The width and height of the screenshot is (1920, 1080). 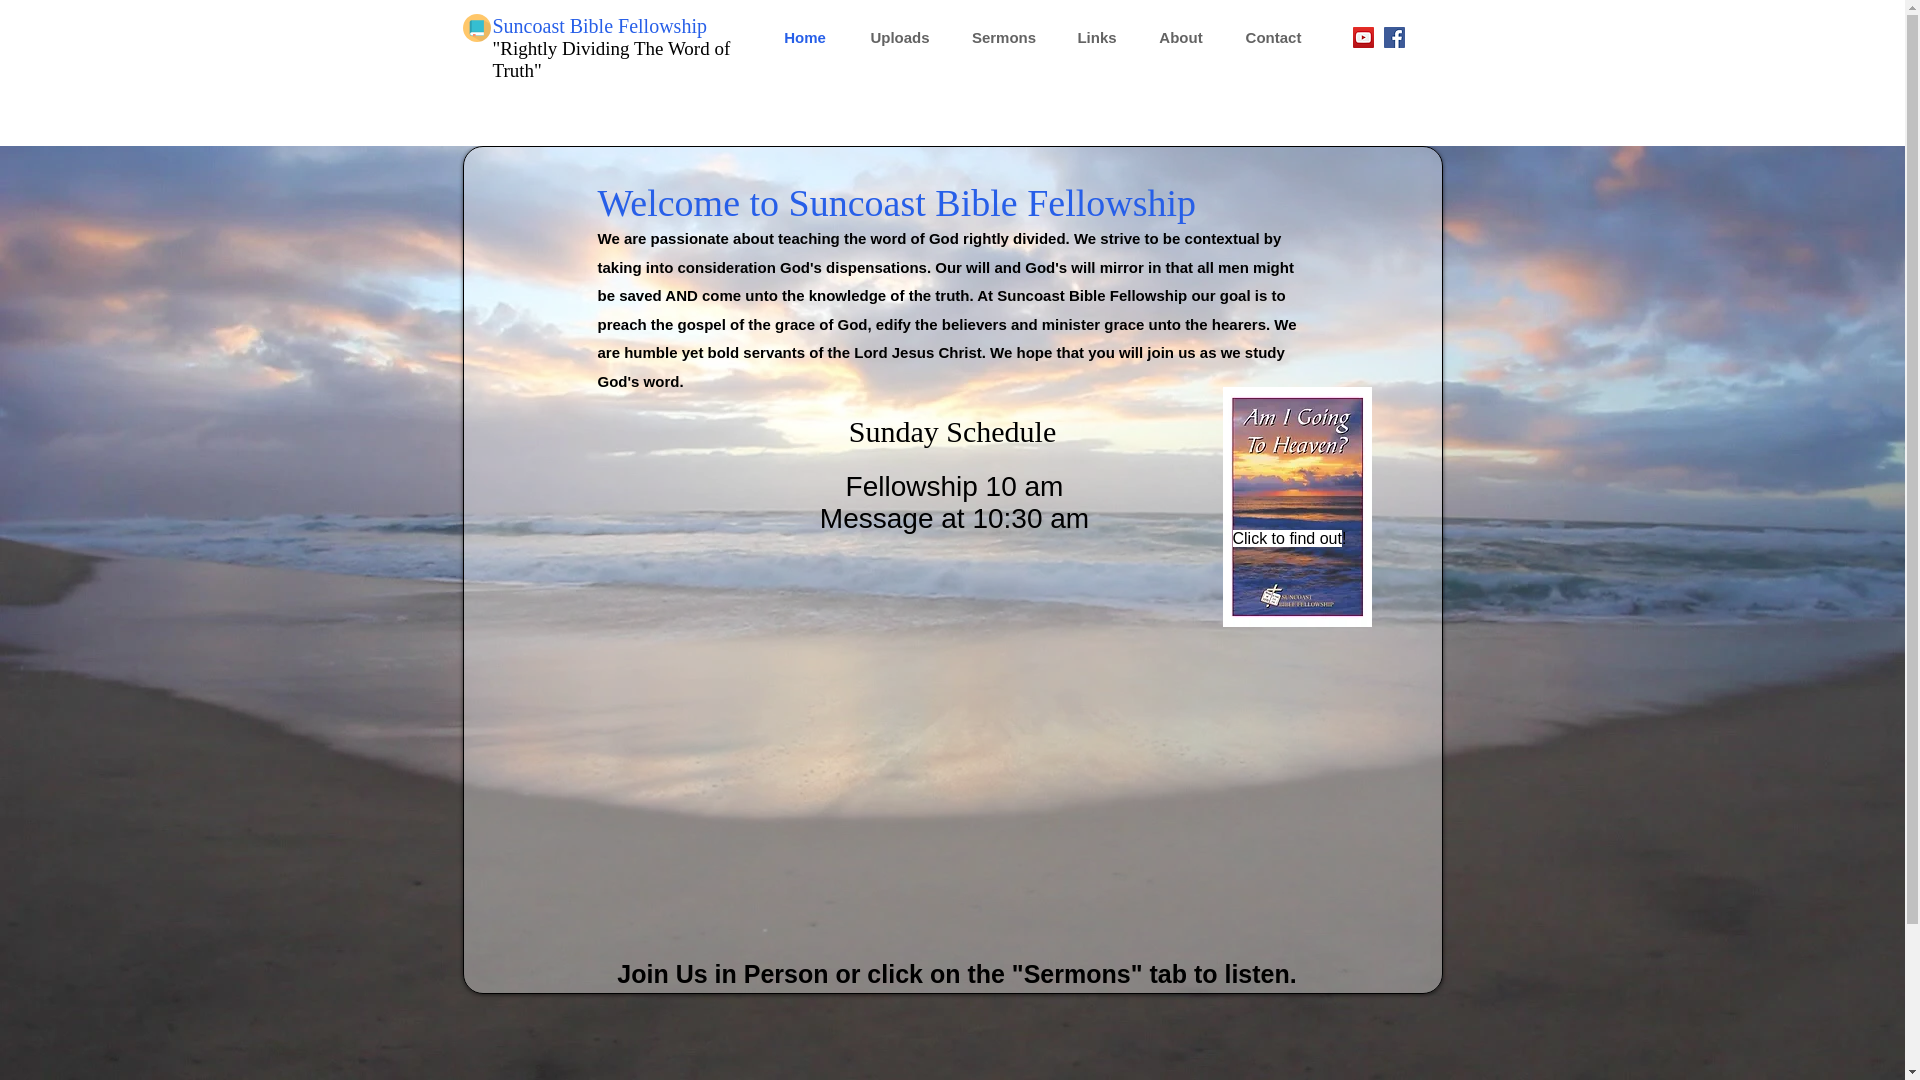 I want to click on Uploads, so click(x=899, y=37).